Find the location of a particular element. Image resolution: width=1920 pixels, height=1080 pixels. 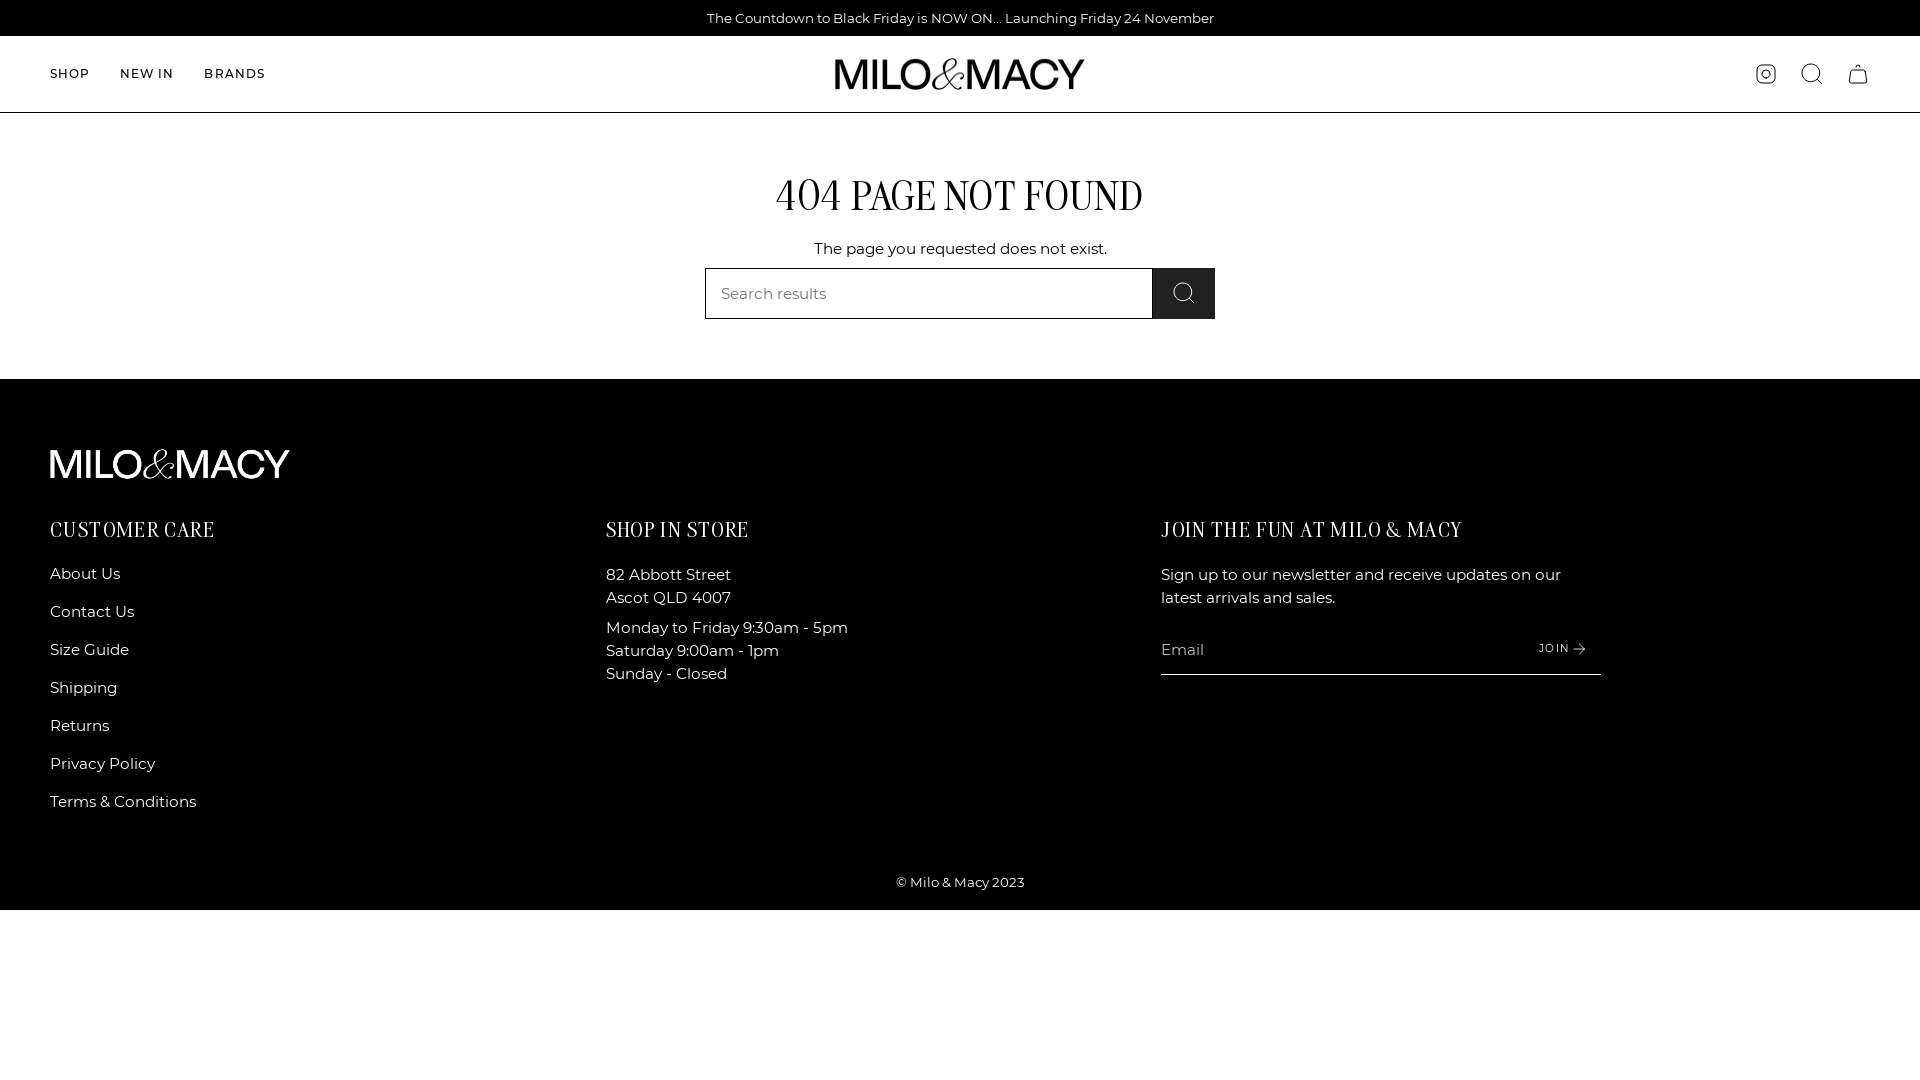

Terms & Conditions is located at coordinates (123, 802).